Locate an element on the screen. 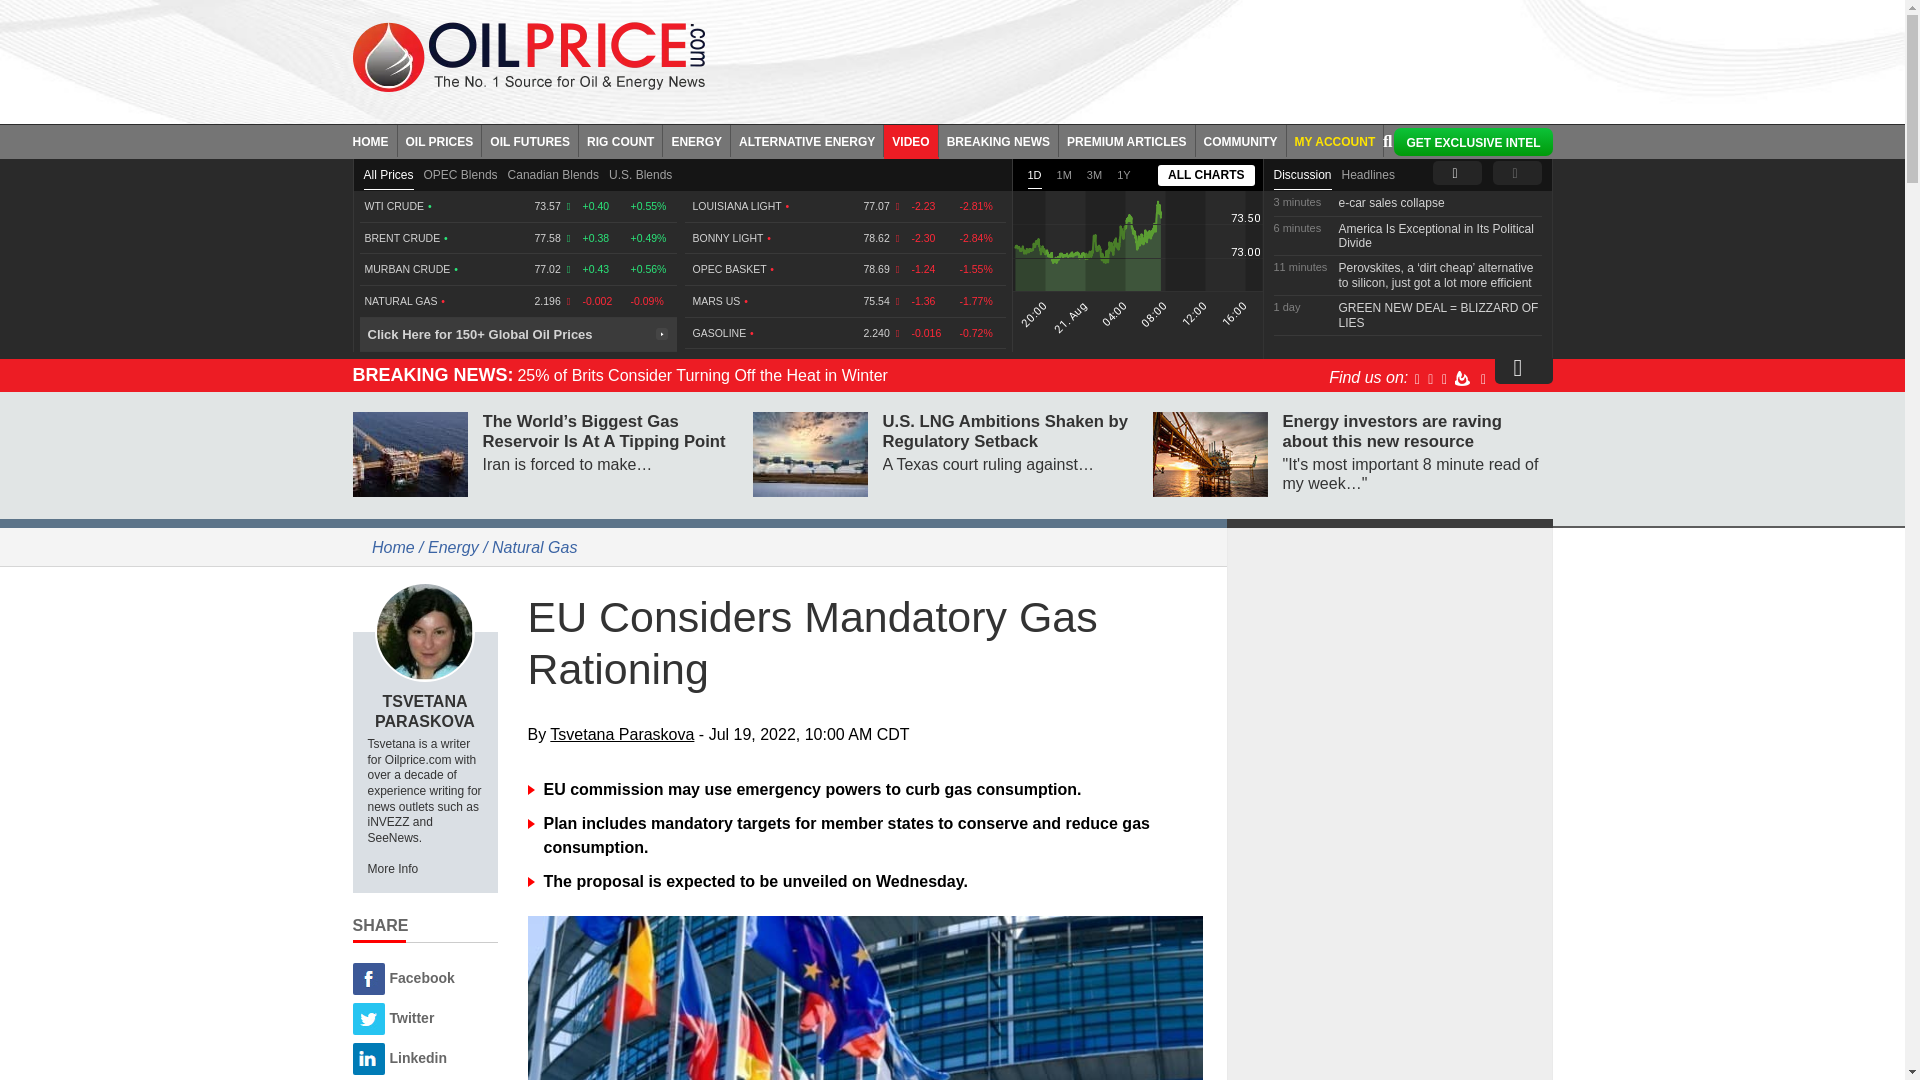  ALTERNATIVE ENERGY is located at coordinates (807, 140).